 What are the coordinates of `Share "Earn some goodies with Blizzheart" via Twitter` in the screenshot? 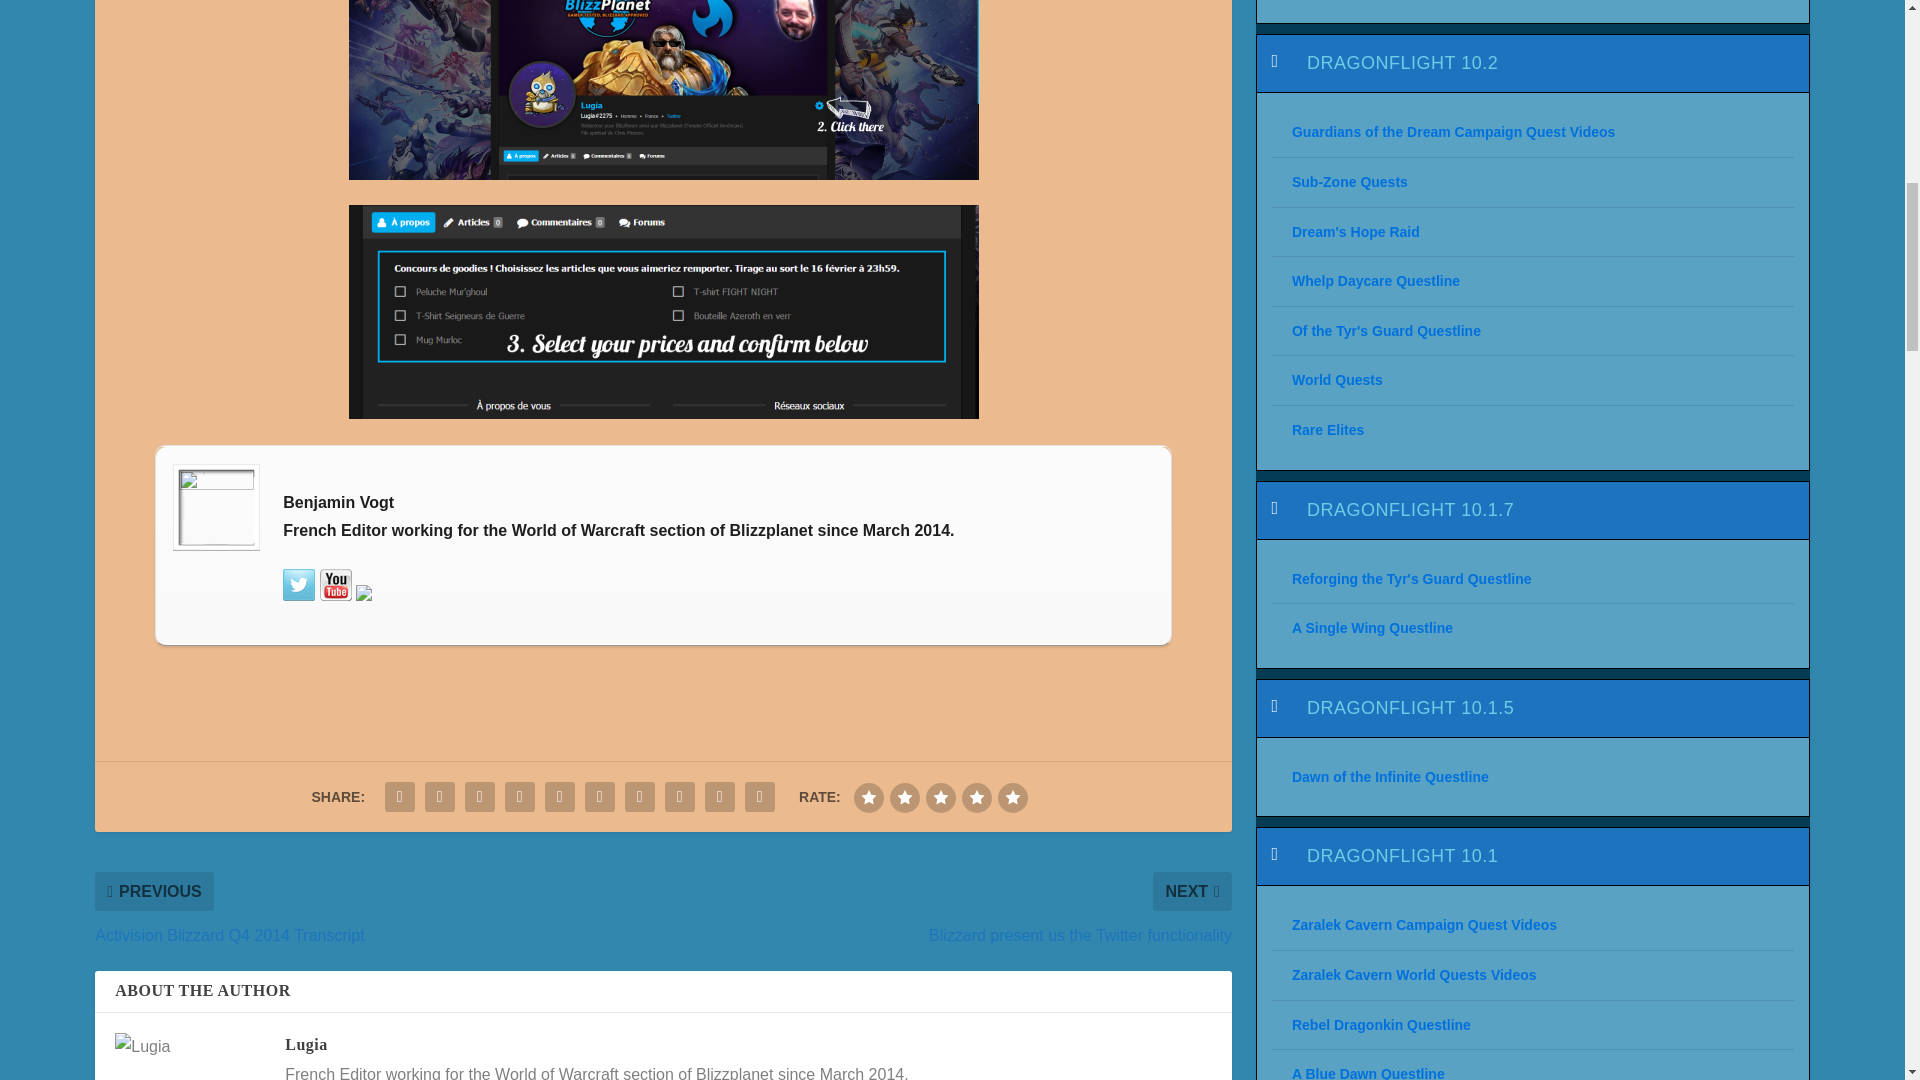 It's located at (440, 796).